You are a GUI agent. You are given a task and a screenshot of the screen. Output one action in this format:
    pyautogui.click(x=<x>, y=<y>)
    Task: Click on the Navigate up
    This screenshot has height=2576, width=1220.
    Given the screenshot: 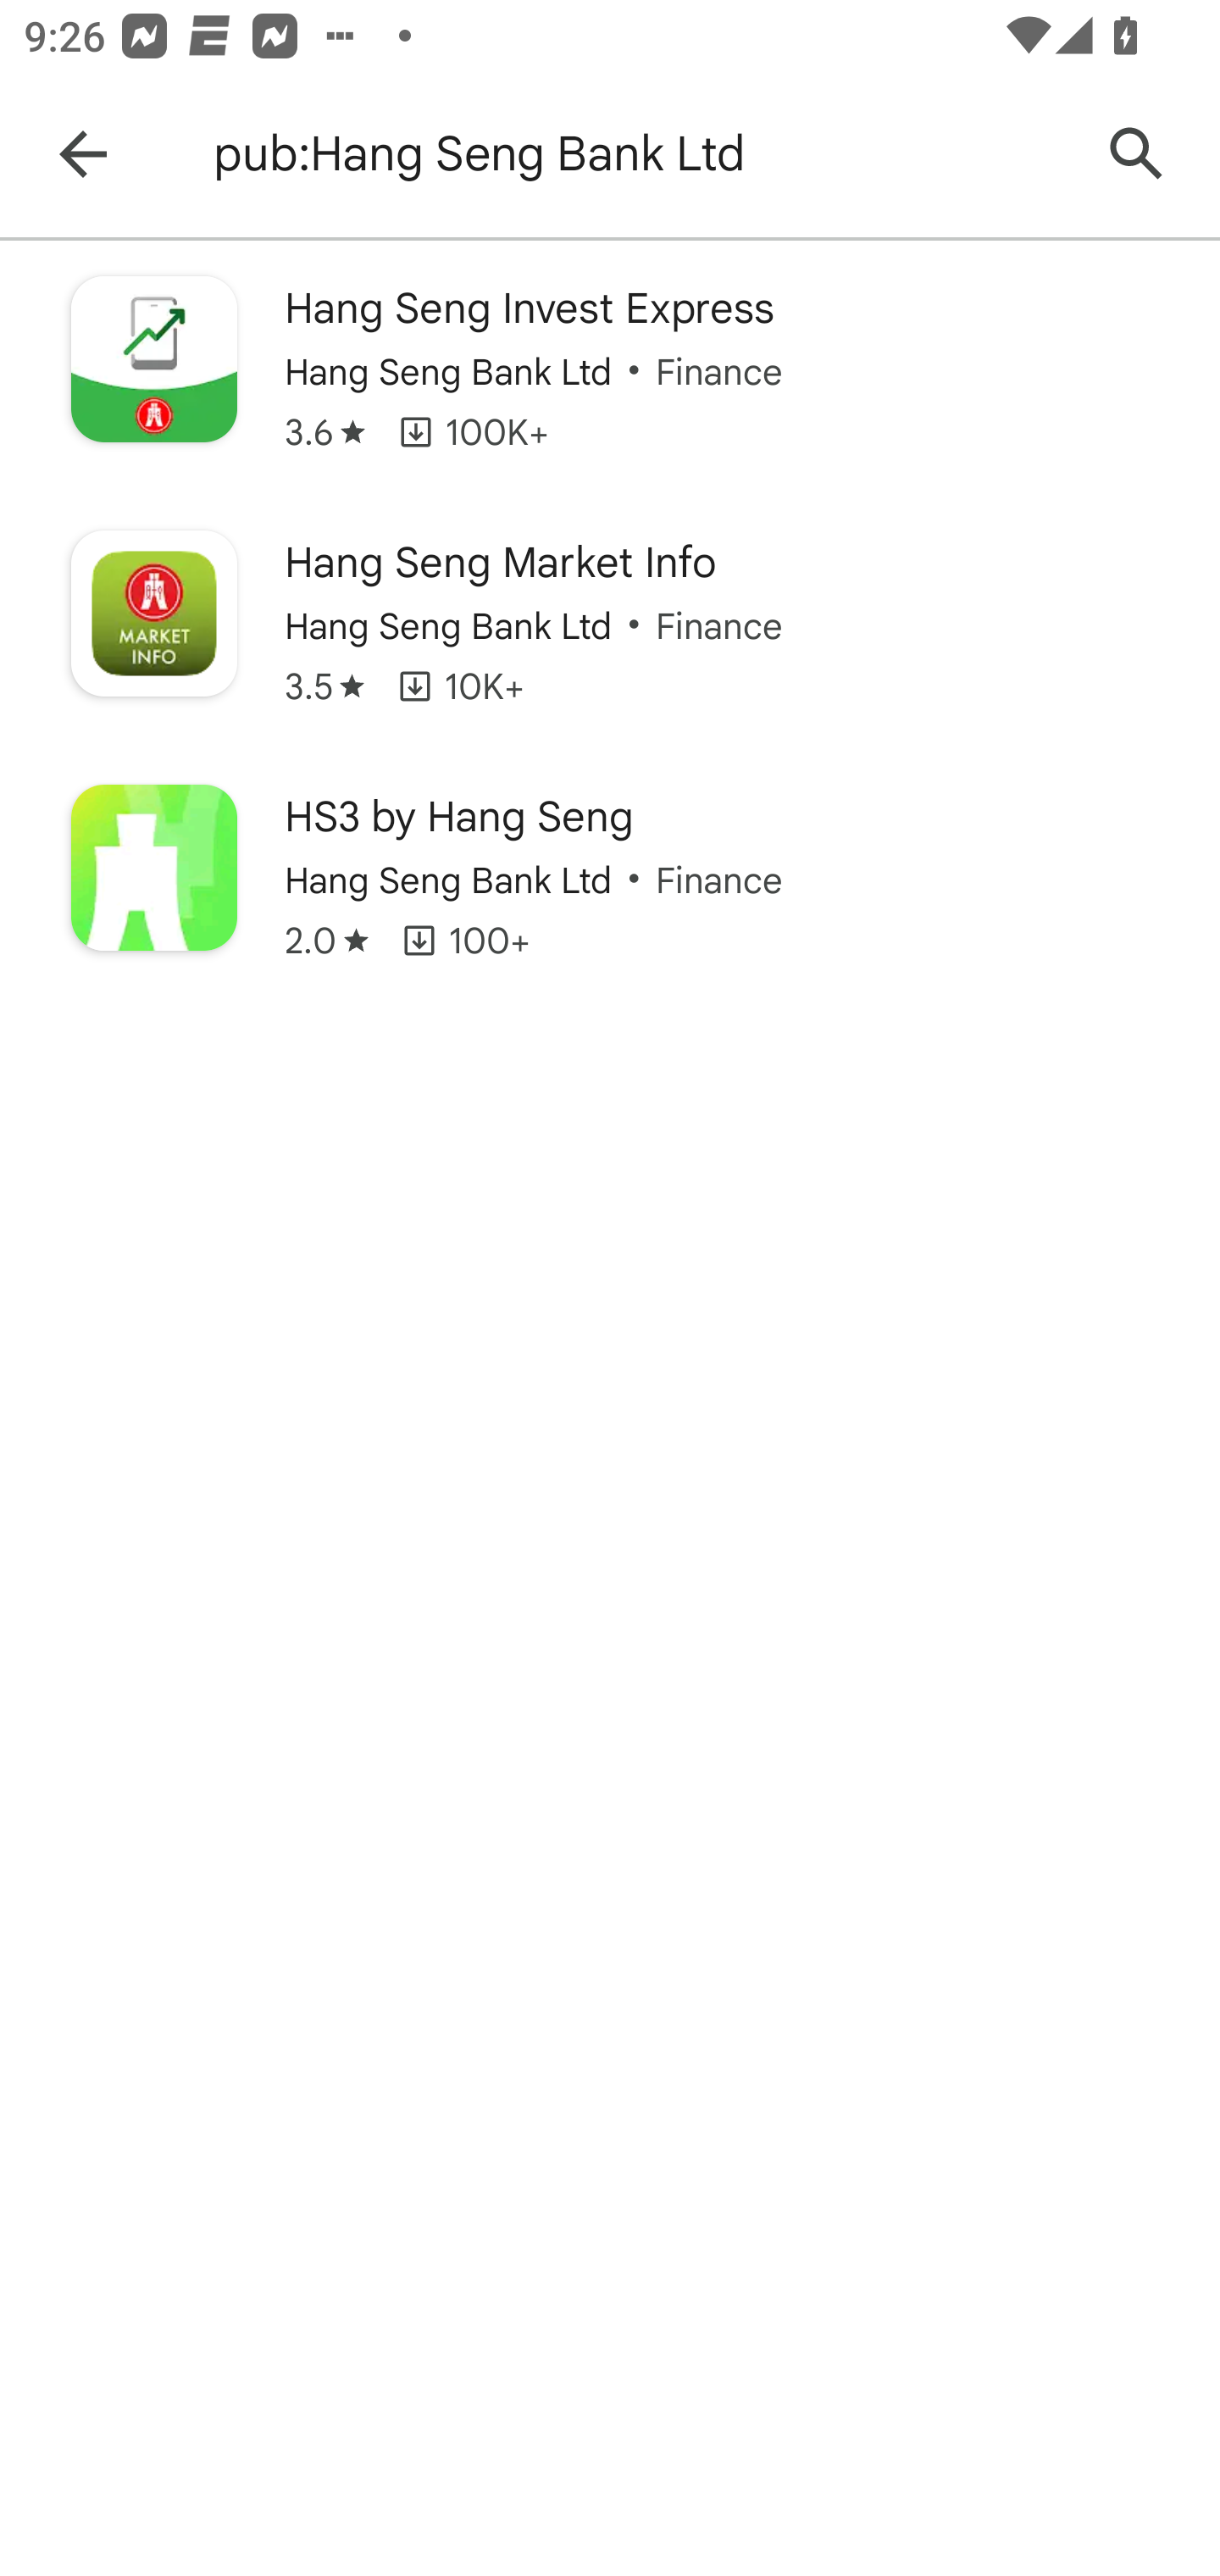 What is the action you would take?
    pyautogui.click(x=83, y=154)
    